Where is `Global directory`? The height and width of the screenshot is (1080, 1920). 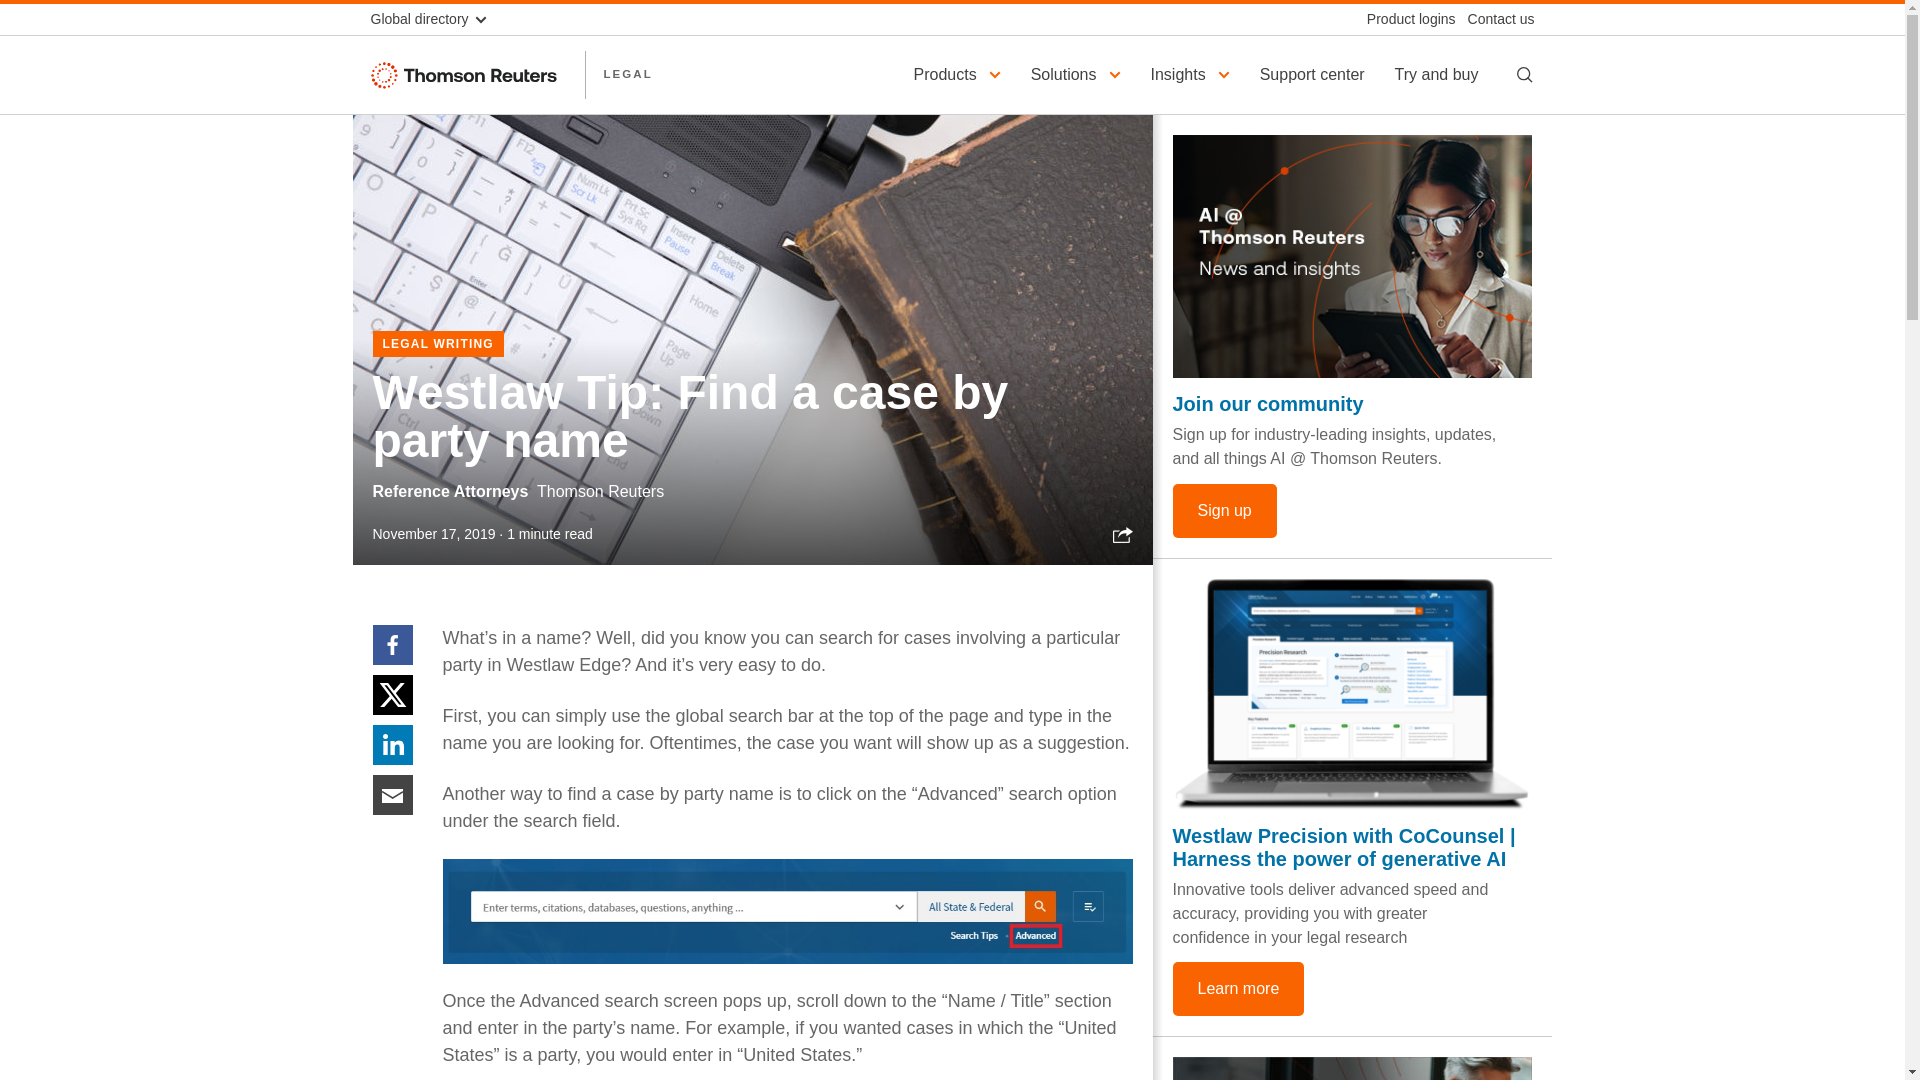 Global directory is located at coordinates (436, 19).